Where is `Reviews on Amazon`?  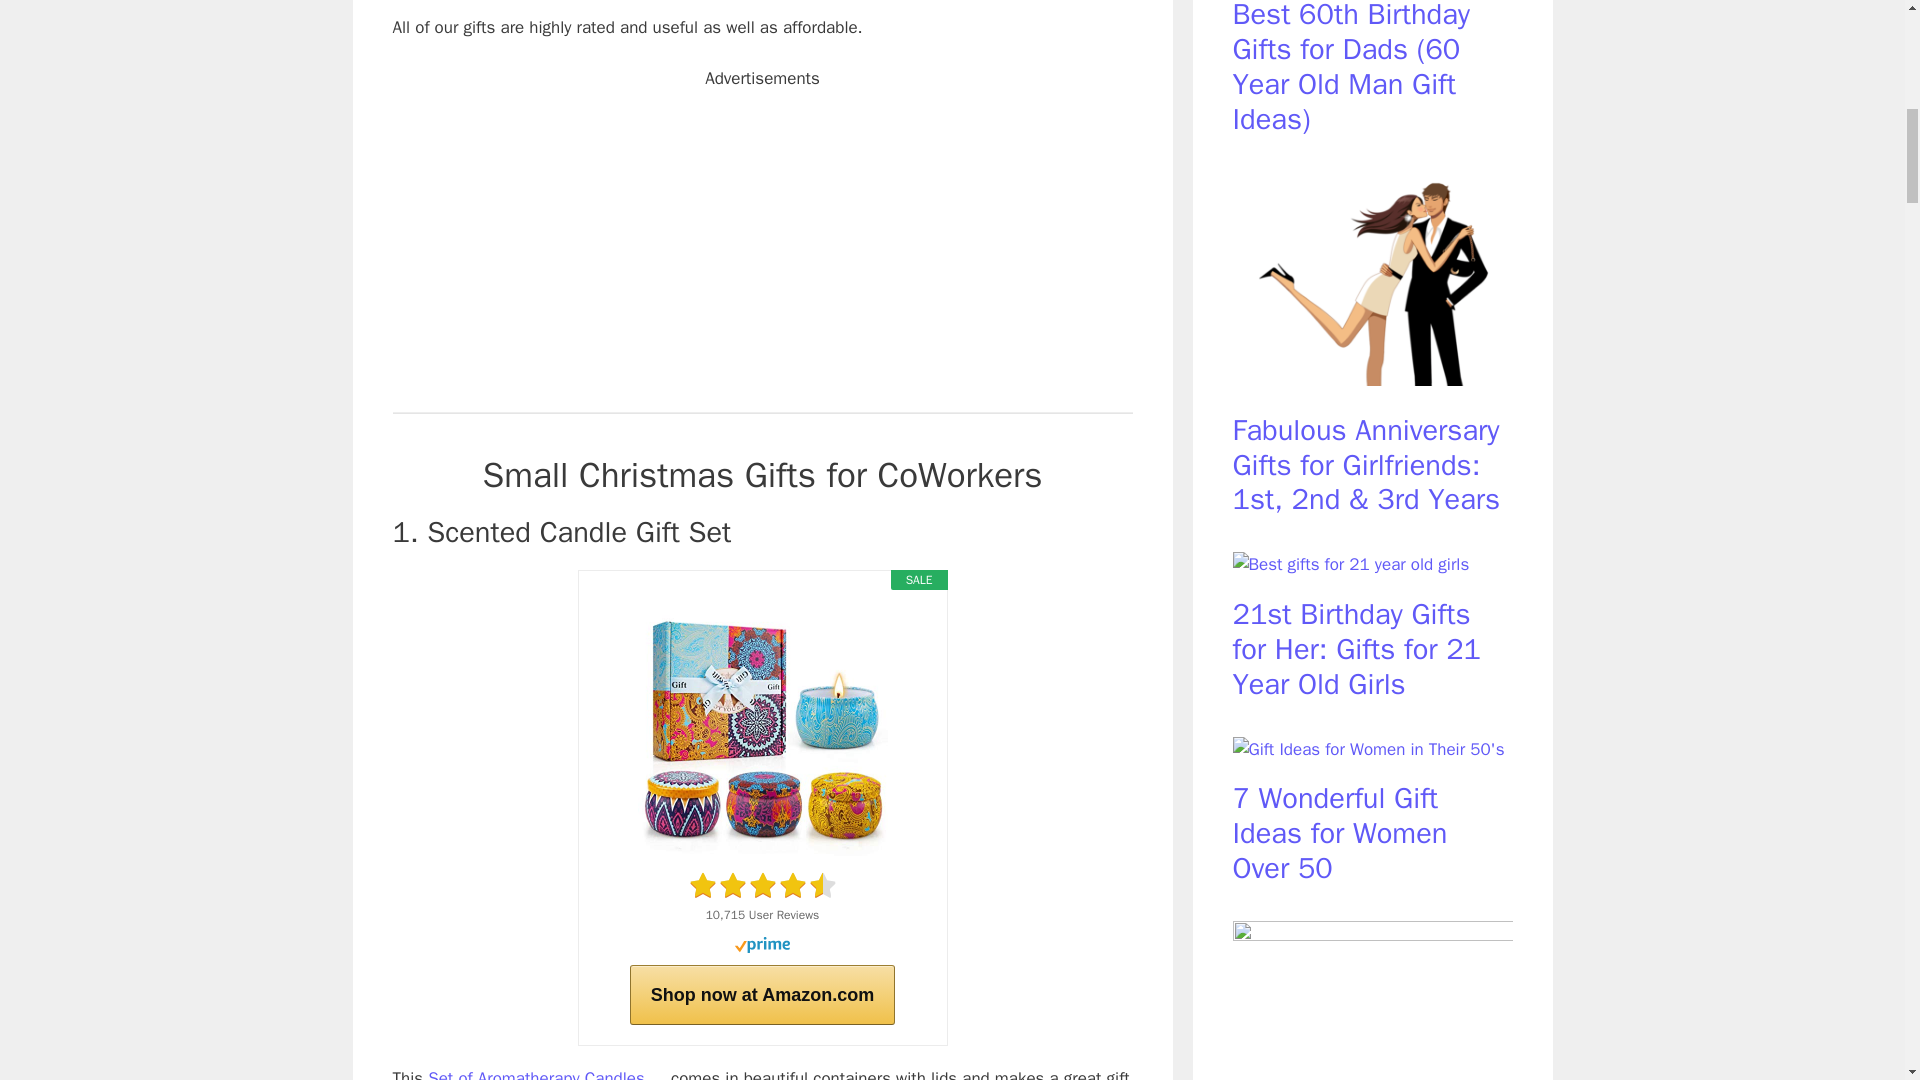 Reviews on Amazon is located at coordinates (762, 885).